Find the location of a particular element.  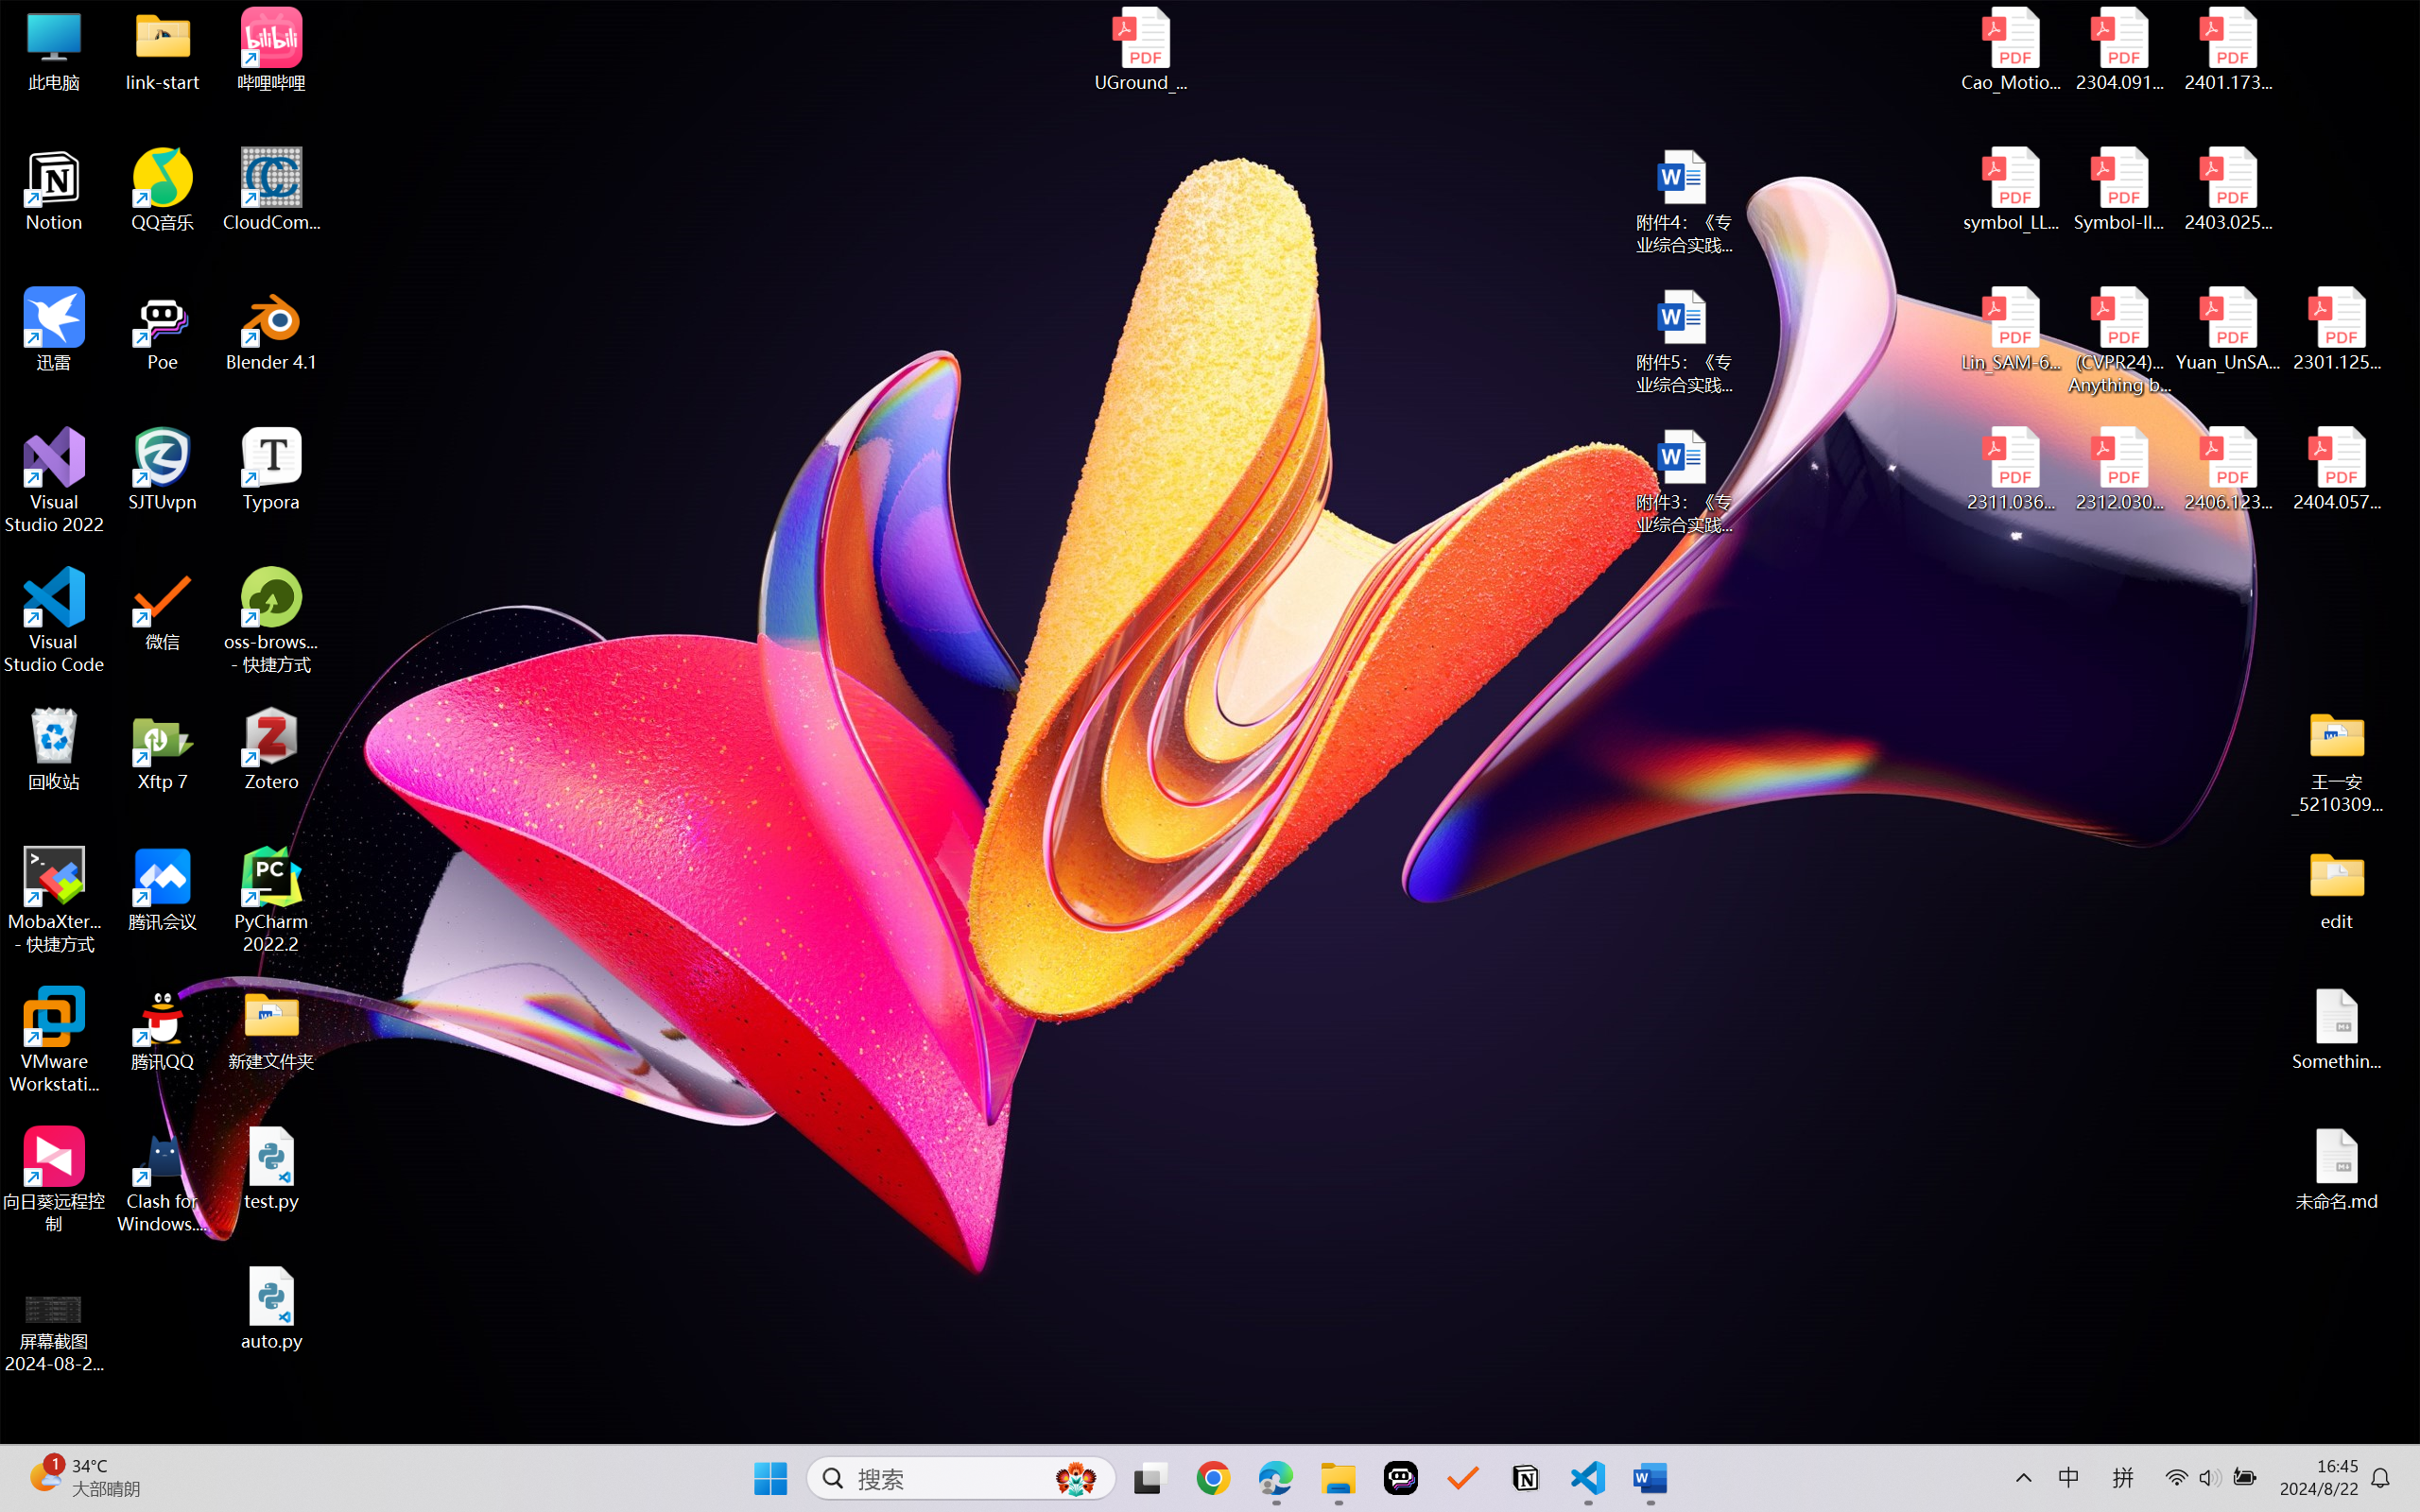

2312.03032v2.pdf is located at coordinates (2119, 470).